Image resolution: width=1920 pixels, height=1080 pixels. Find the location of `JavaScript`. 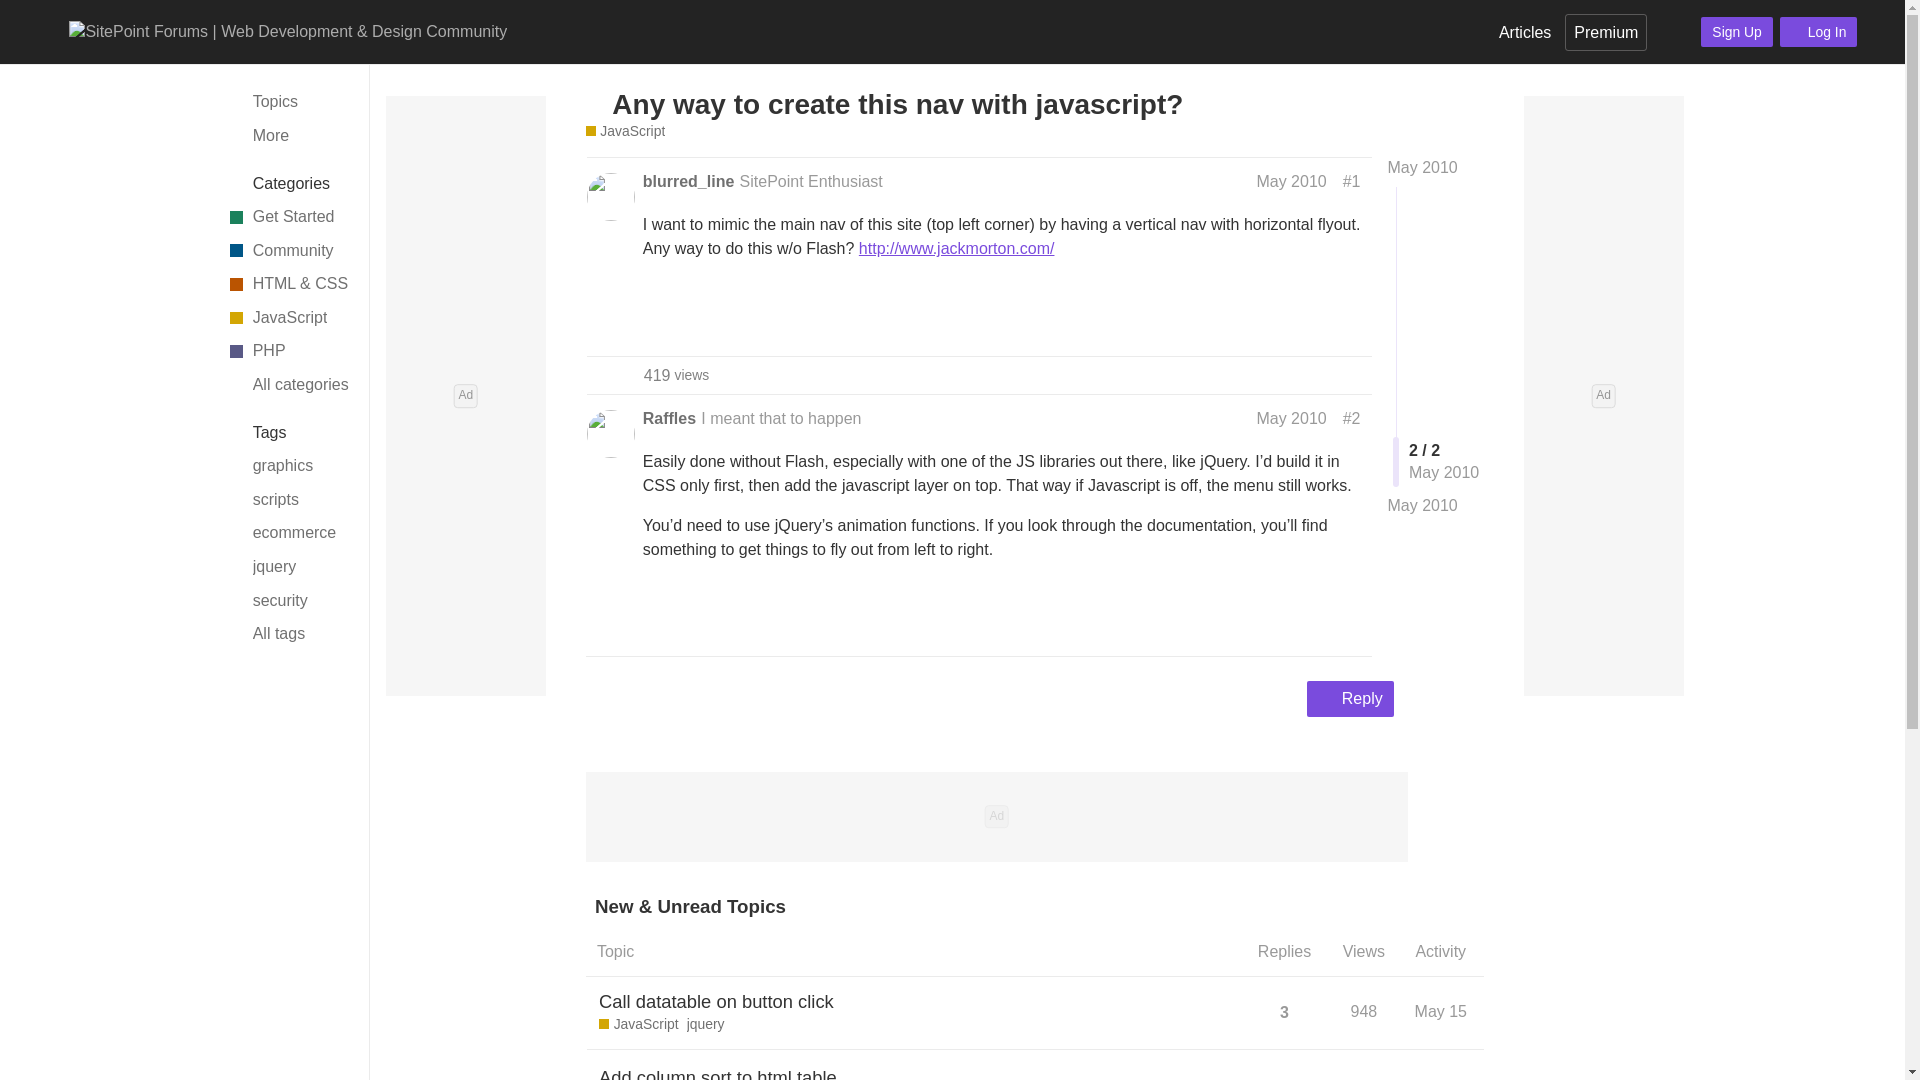

JavaScript is located at coordinates (286, 318).